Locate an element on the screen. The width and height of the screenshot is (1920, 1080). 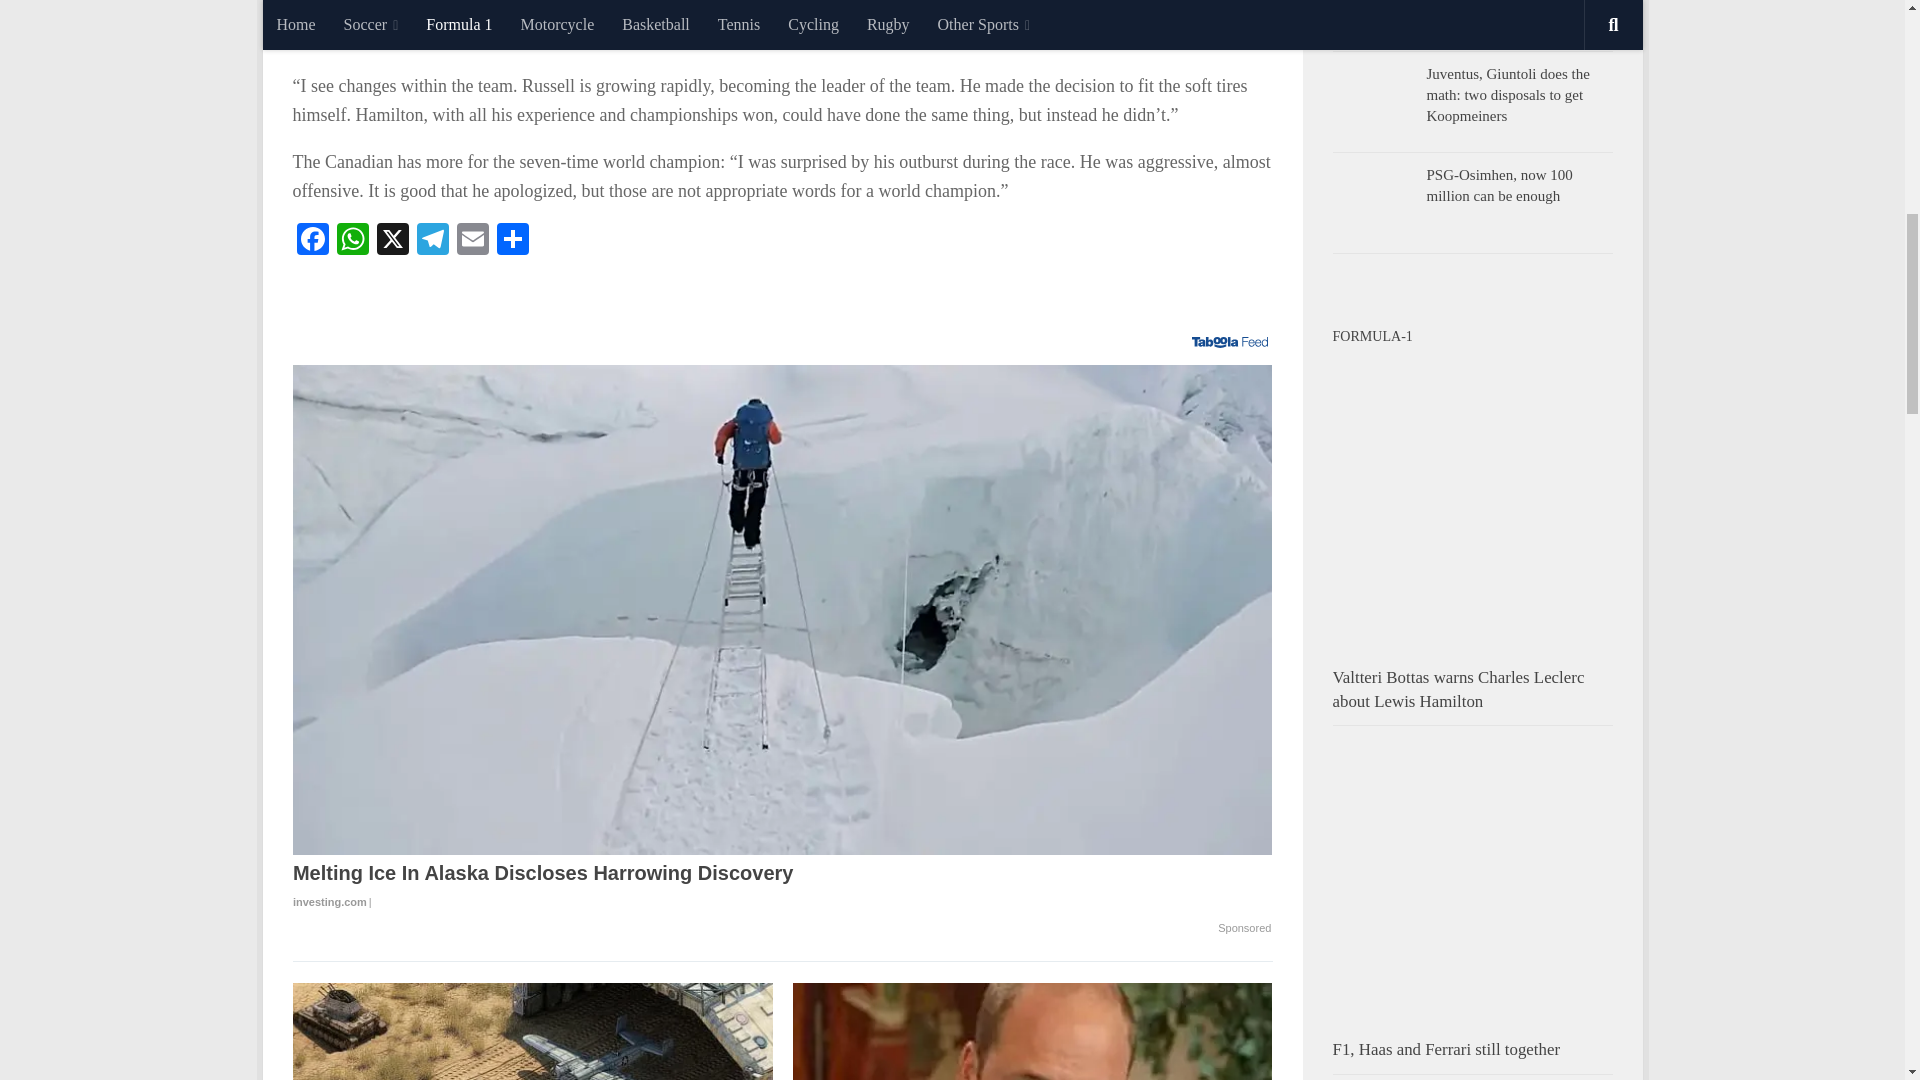
X is located at coordinates (392, 241).